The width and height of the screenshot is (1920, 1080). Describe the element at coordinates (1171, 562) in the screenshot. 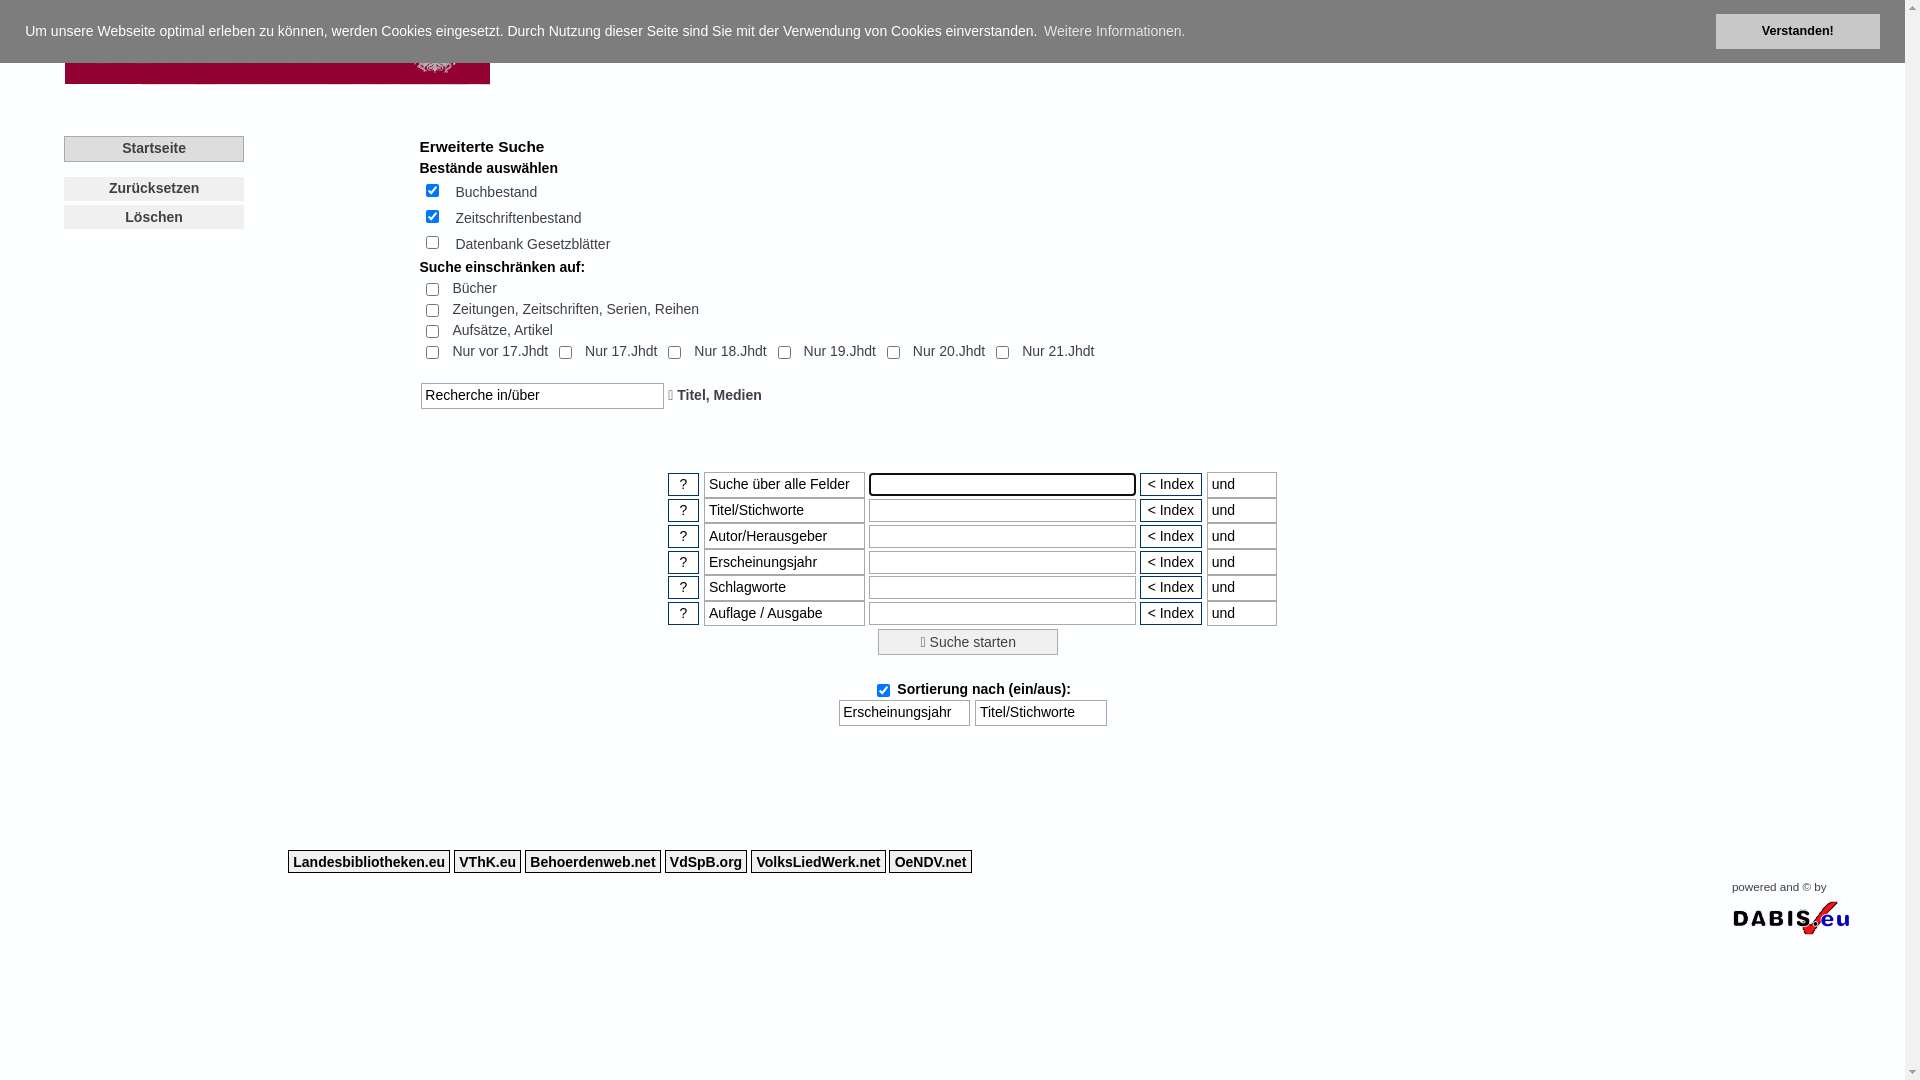

I see `< Index` at that location.